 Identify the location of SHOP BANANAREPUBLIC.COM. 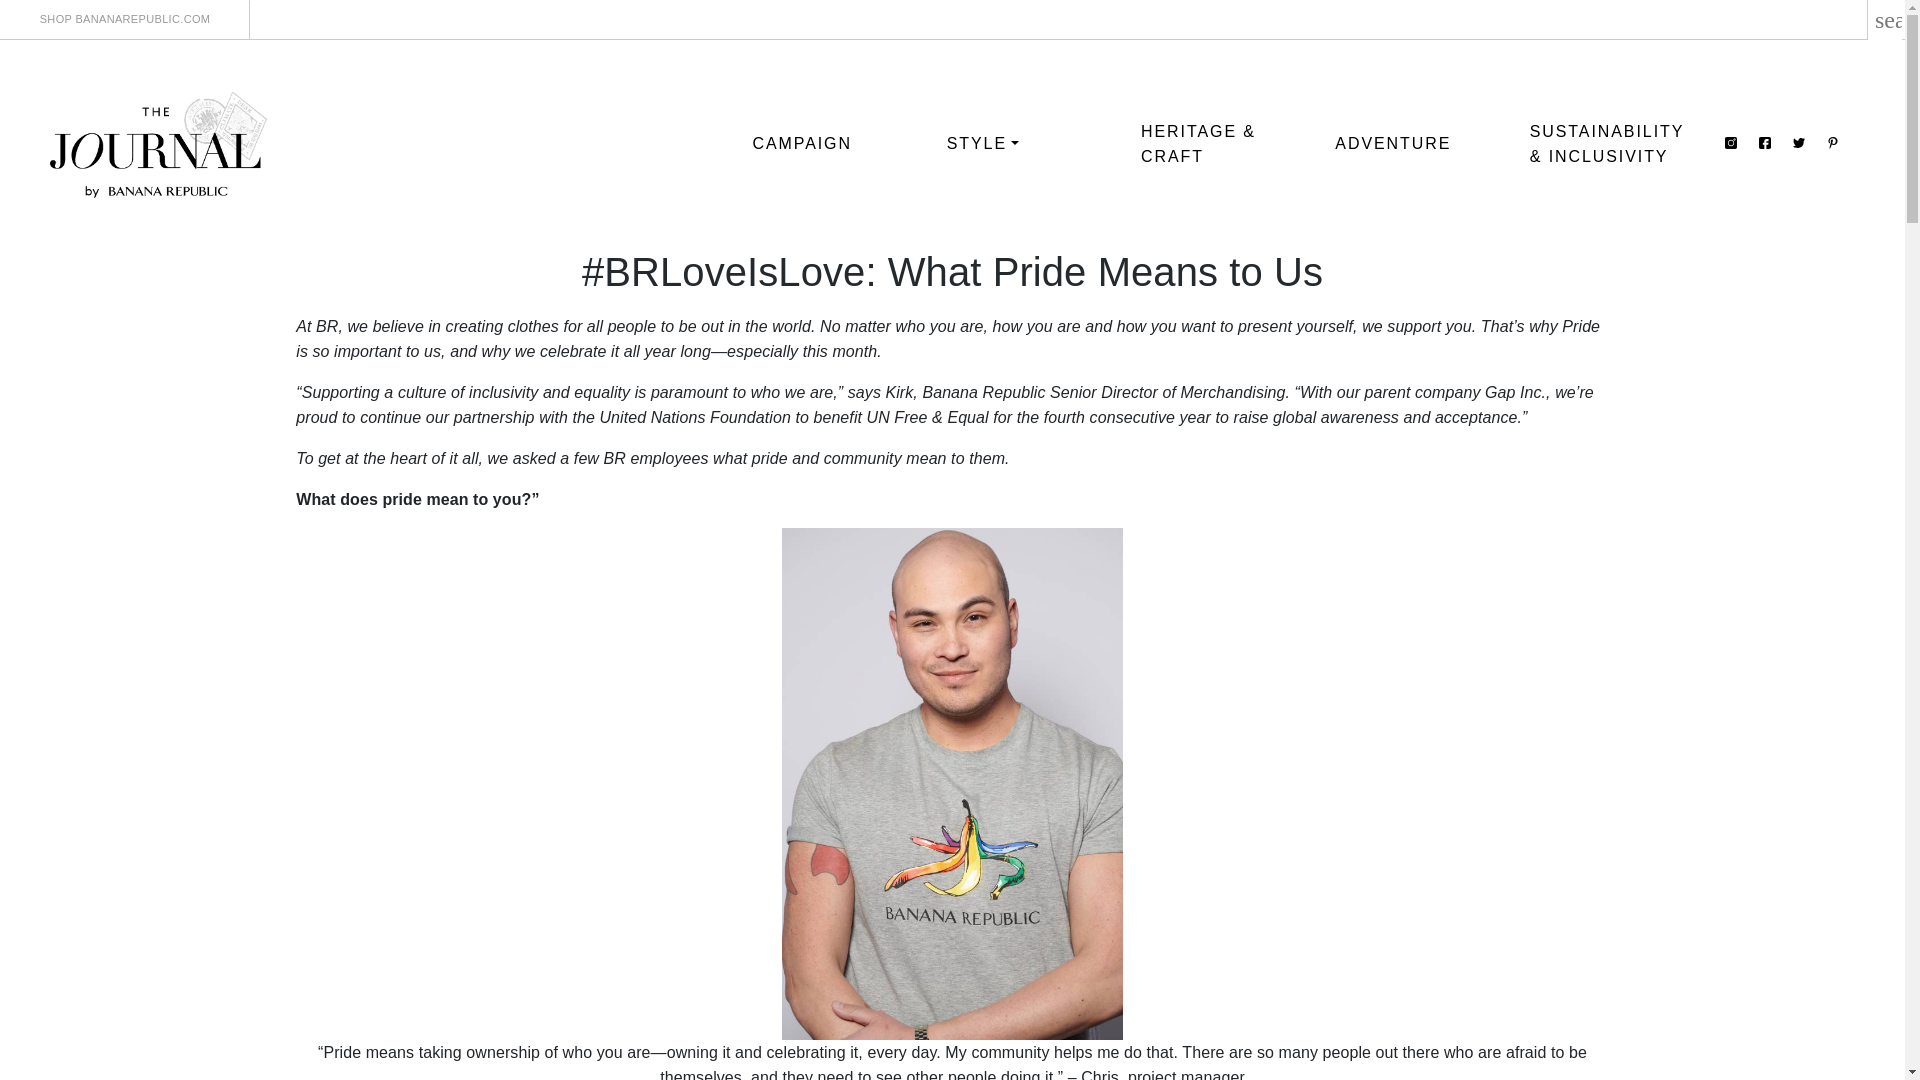
(124, 20).